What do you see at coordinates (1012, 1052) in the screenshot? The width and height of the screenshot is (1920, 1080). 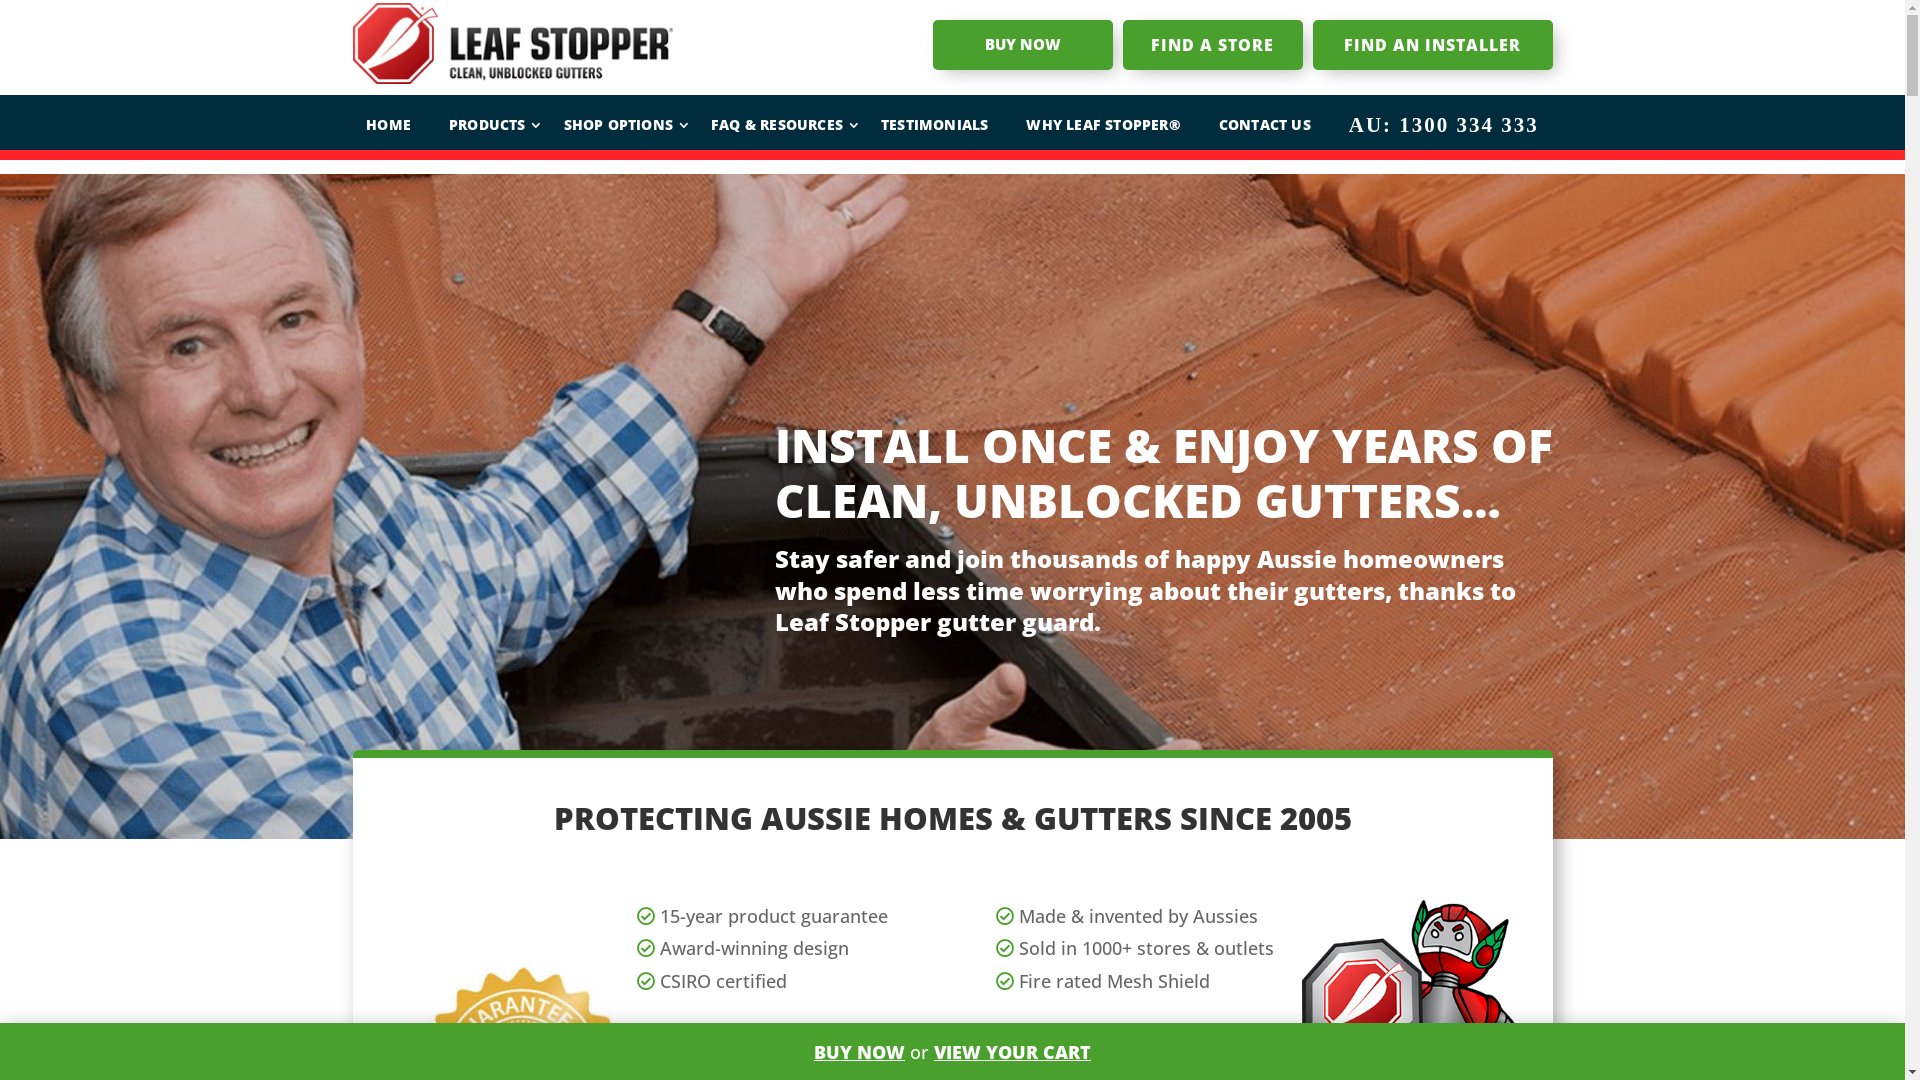 I see `VIEW YOUR CART` at bounding box center [1012, 1052].